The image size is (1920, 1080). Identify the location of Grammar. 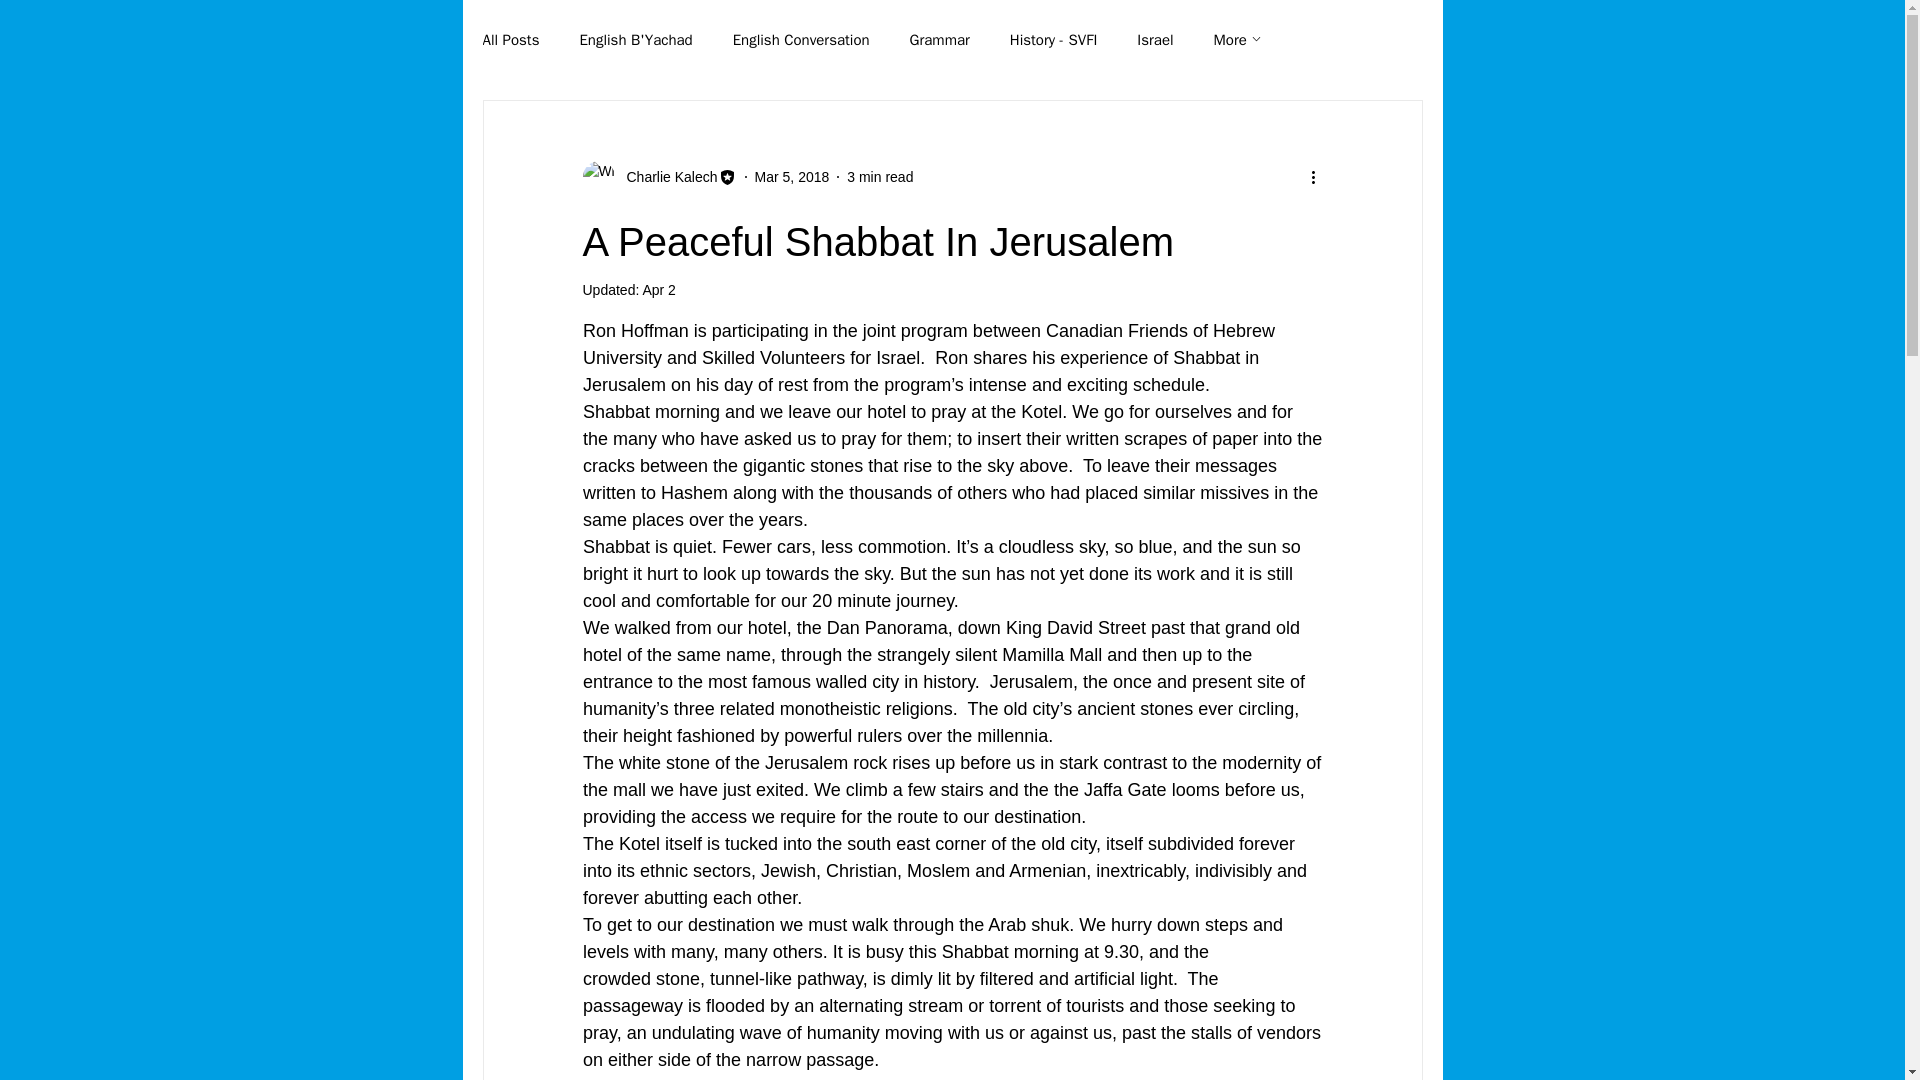
(940, 39).